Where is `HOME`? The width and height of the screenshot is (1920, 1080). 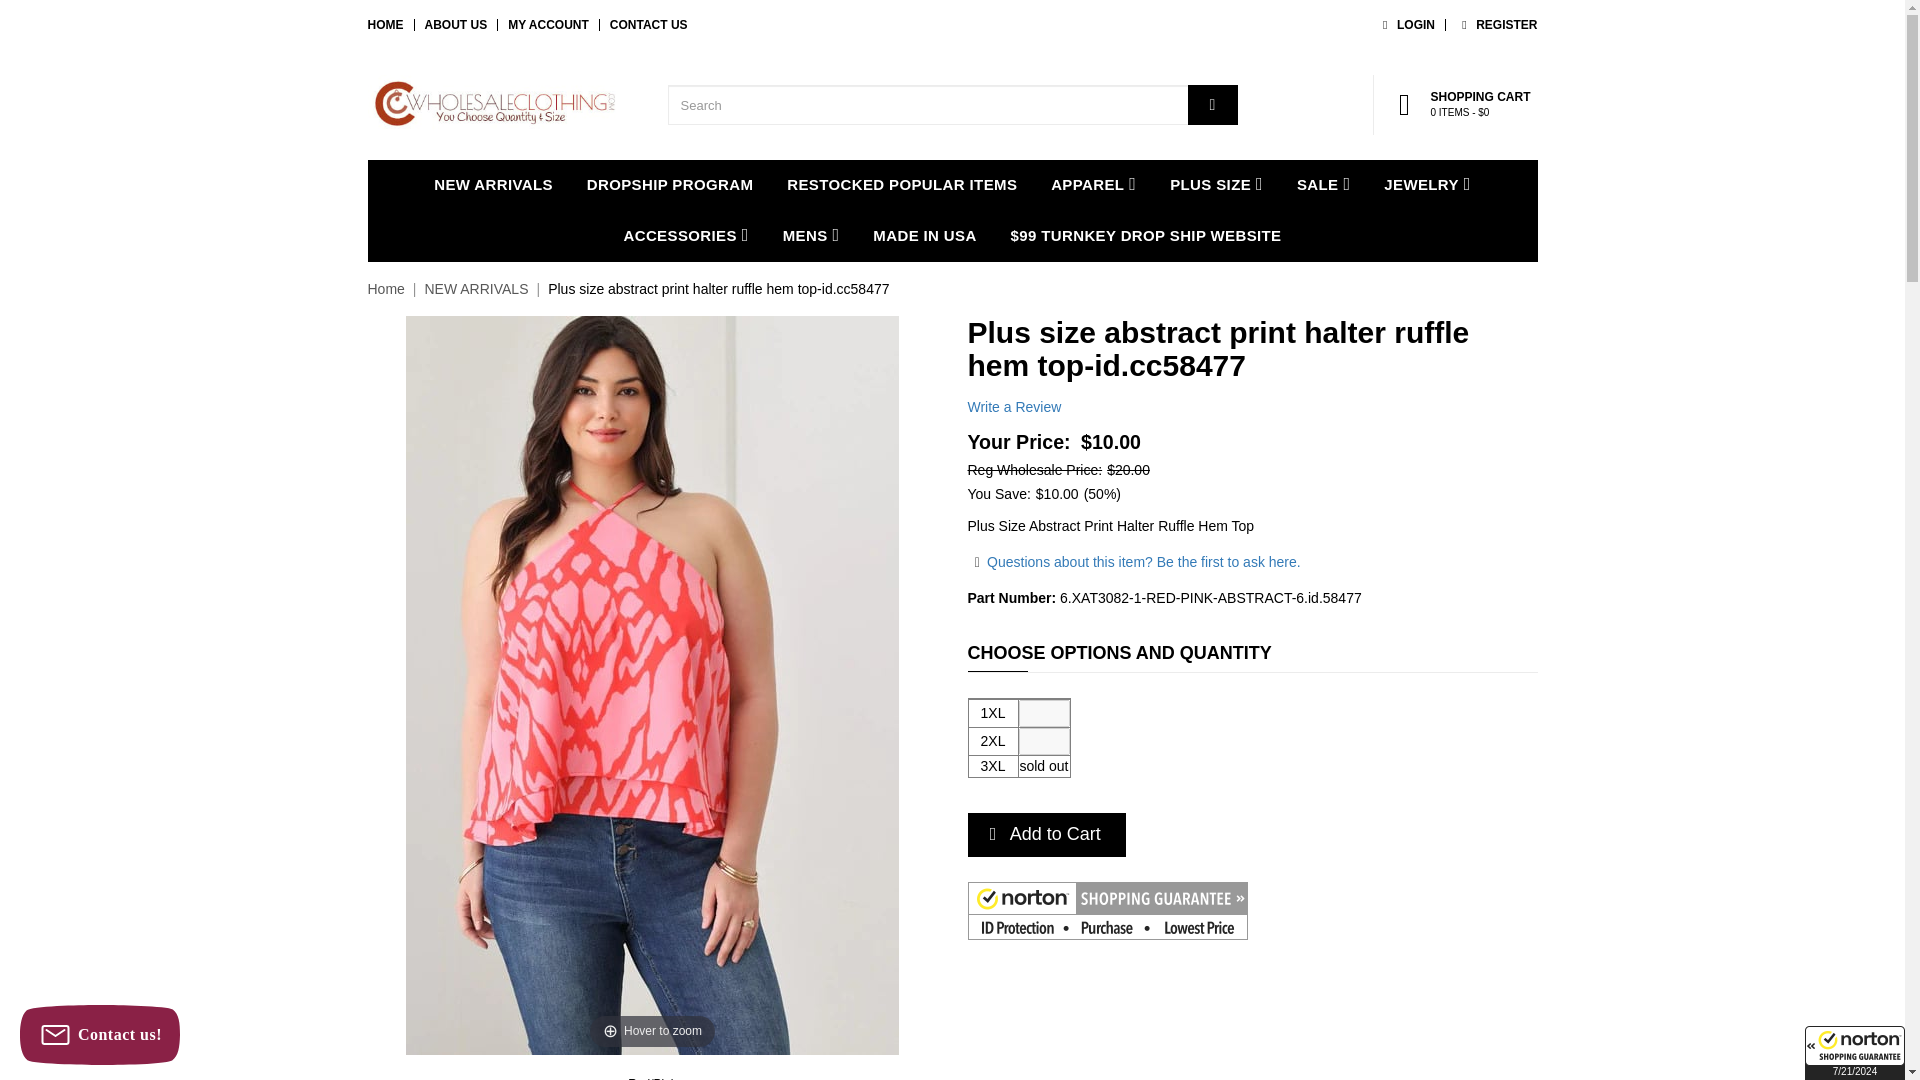
HOME is located at coordinates (386, 25).